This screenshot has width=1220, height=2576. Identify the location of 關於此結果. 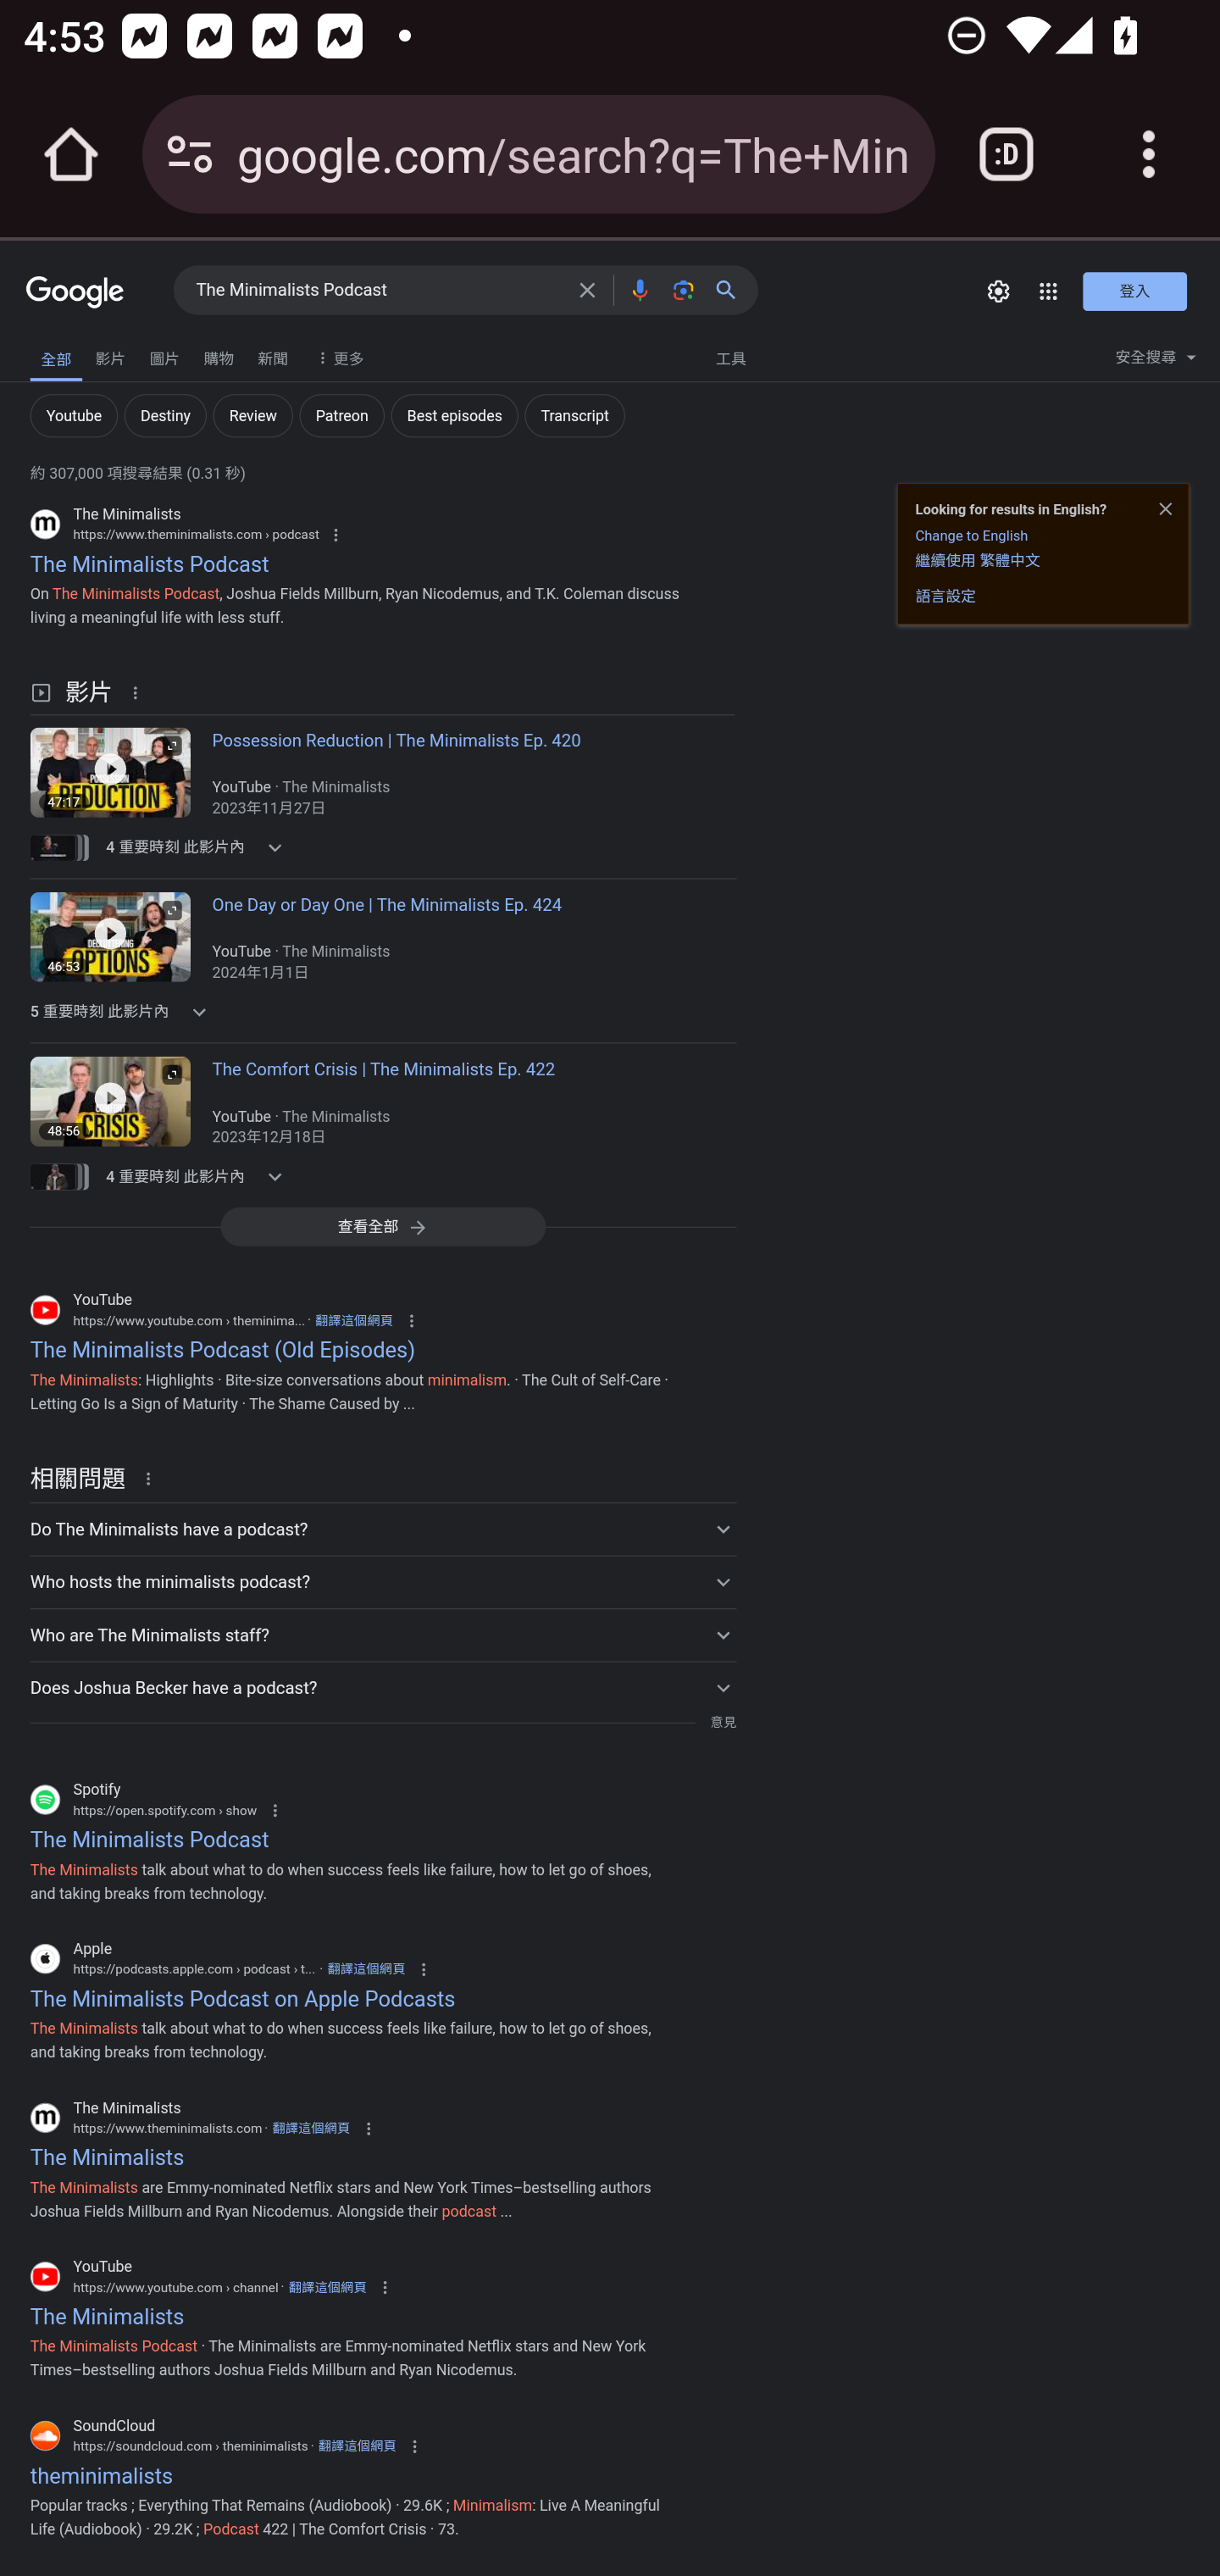
(153, 1477).